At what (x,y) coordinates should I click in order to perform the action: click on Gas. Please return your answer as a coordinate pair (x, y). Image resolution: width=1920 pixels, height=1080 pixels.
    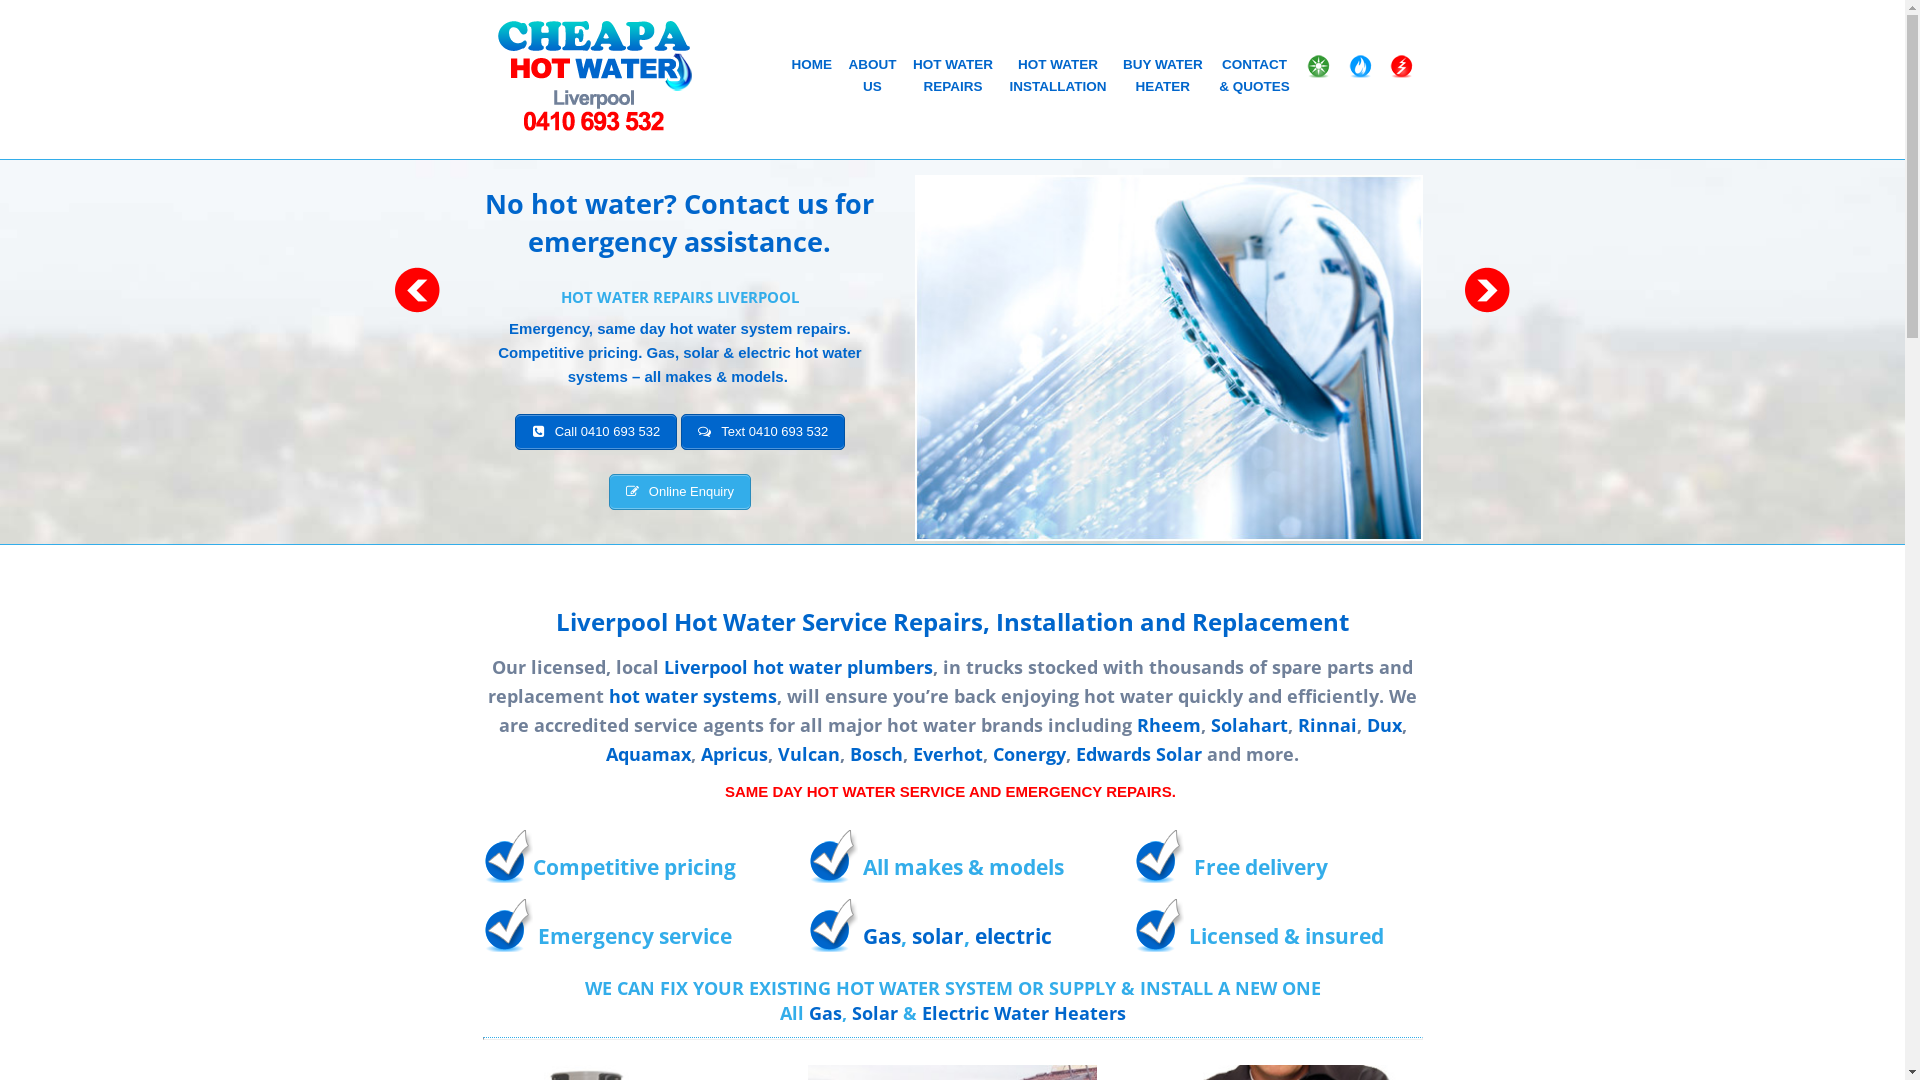
    Looking at the image, I should click on (824, 1013).